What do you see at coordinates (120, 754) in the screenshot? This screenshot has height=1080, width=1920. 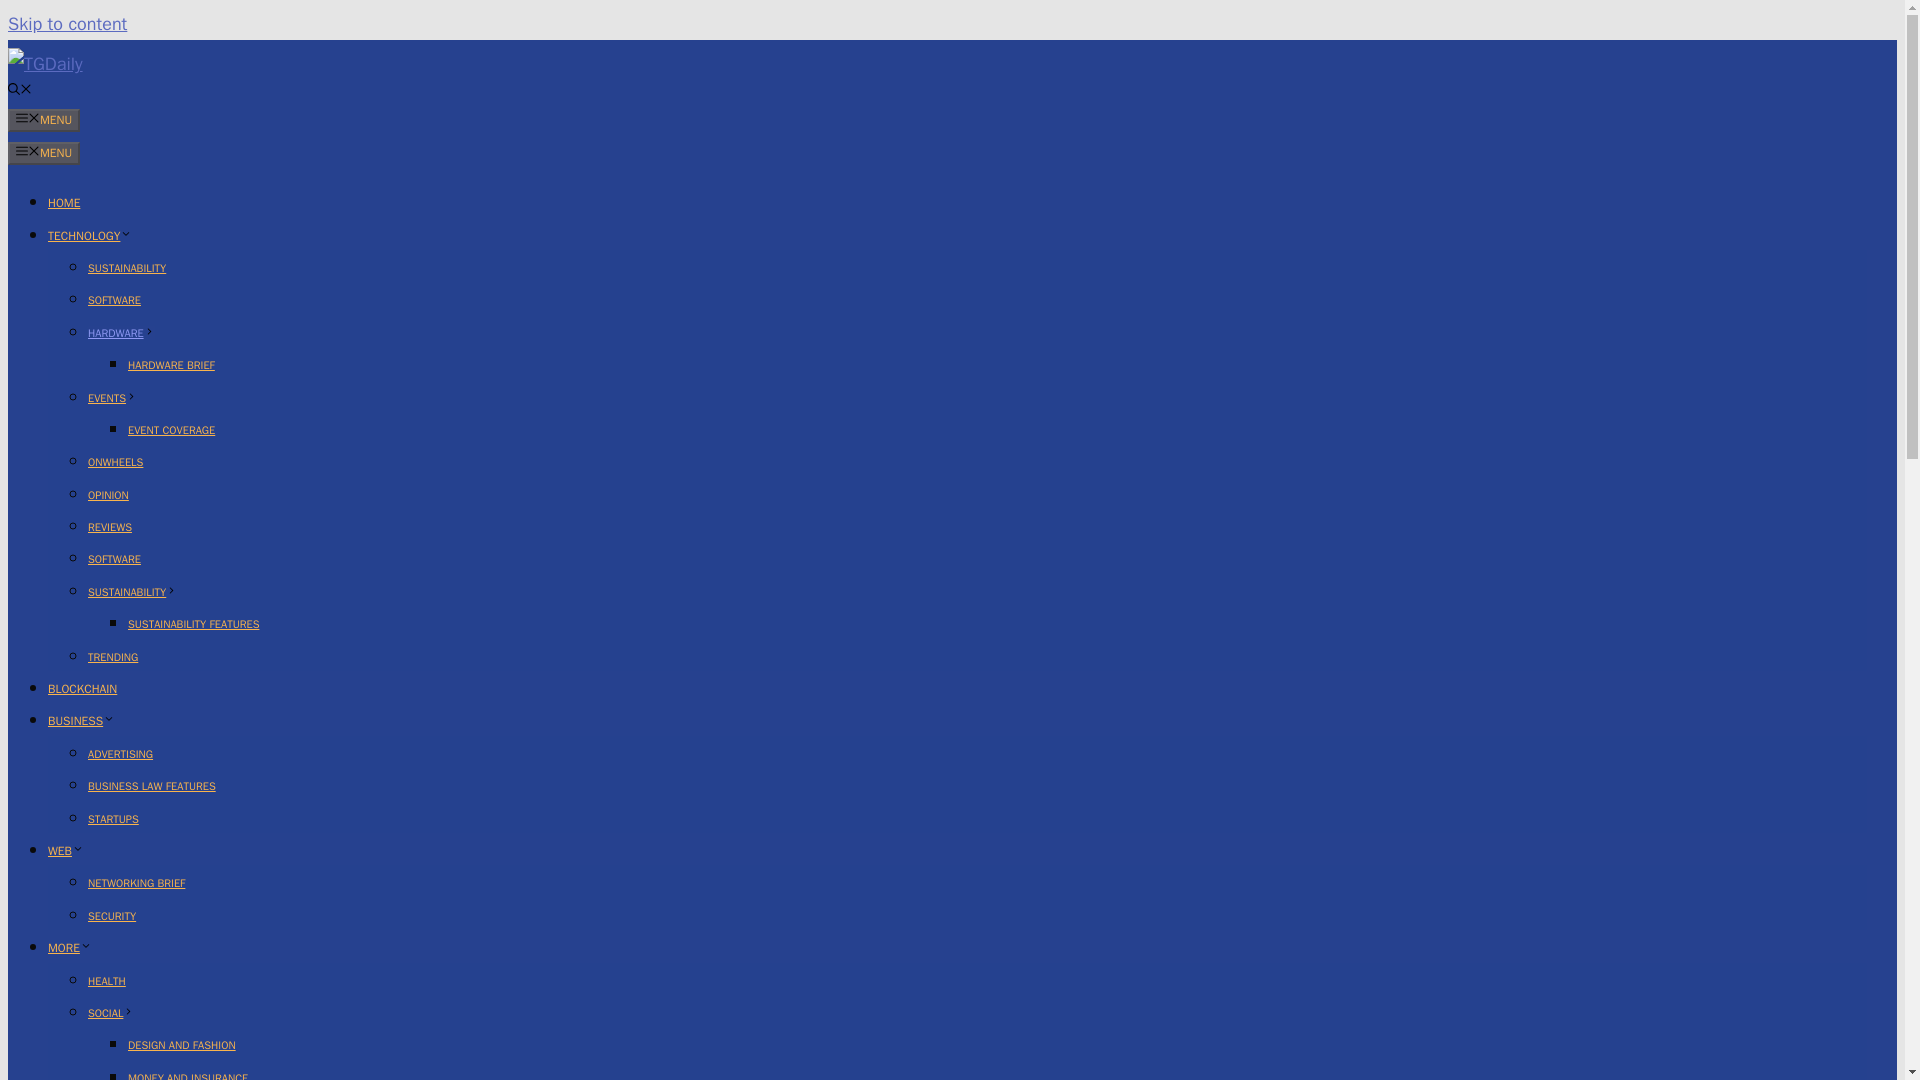 I see `ADVERTISING` at bounding box center [120, 754].